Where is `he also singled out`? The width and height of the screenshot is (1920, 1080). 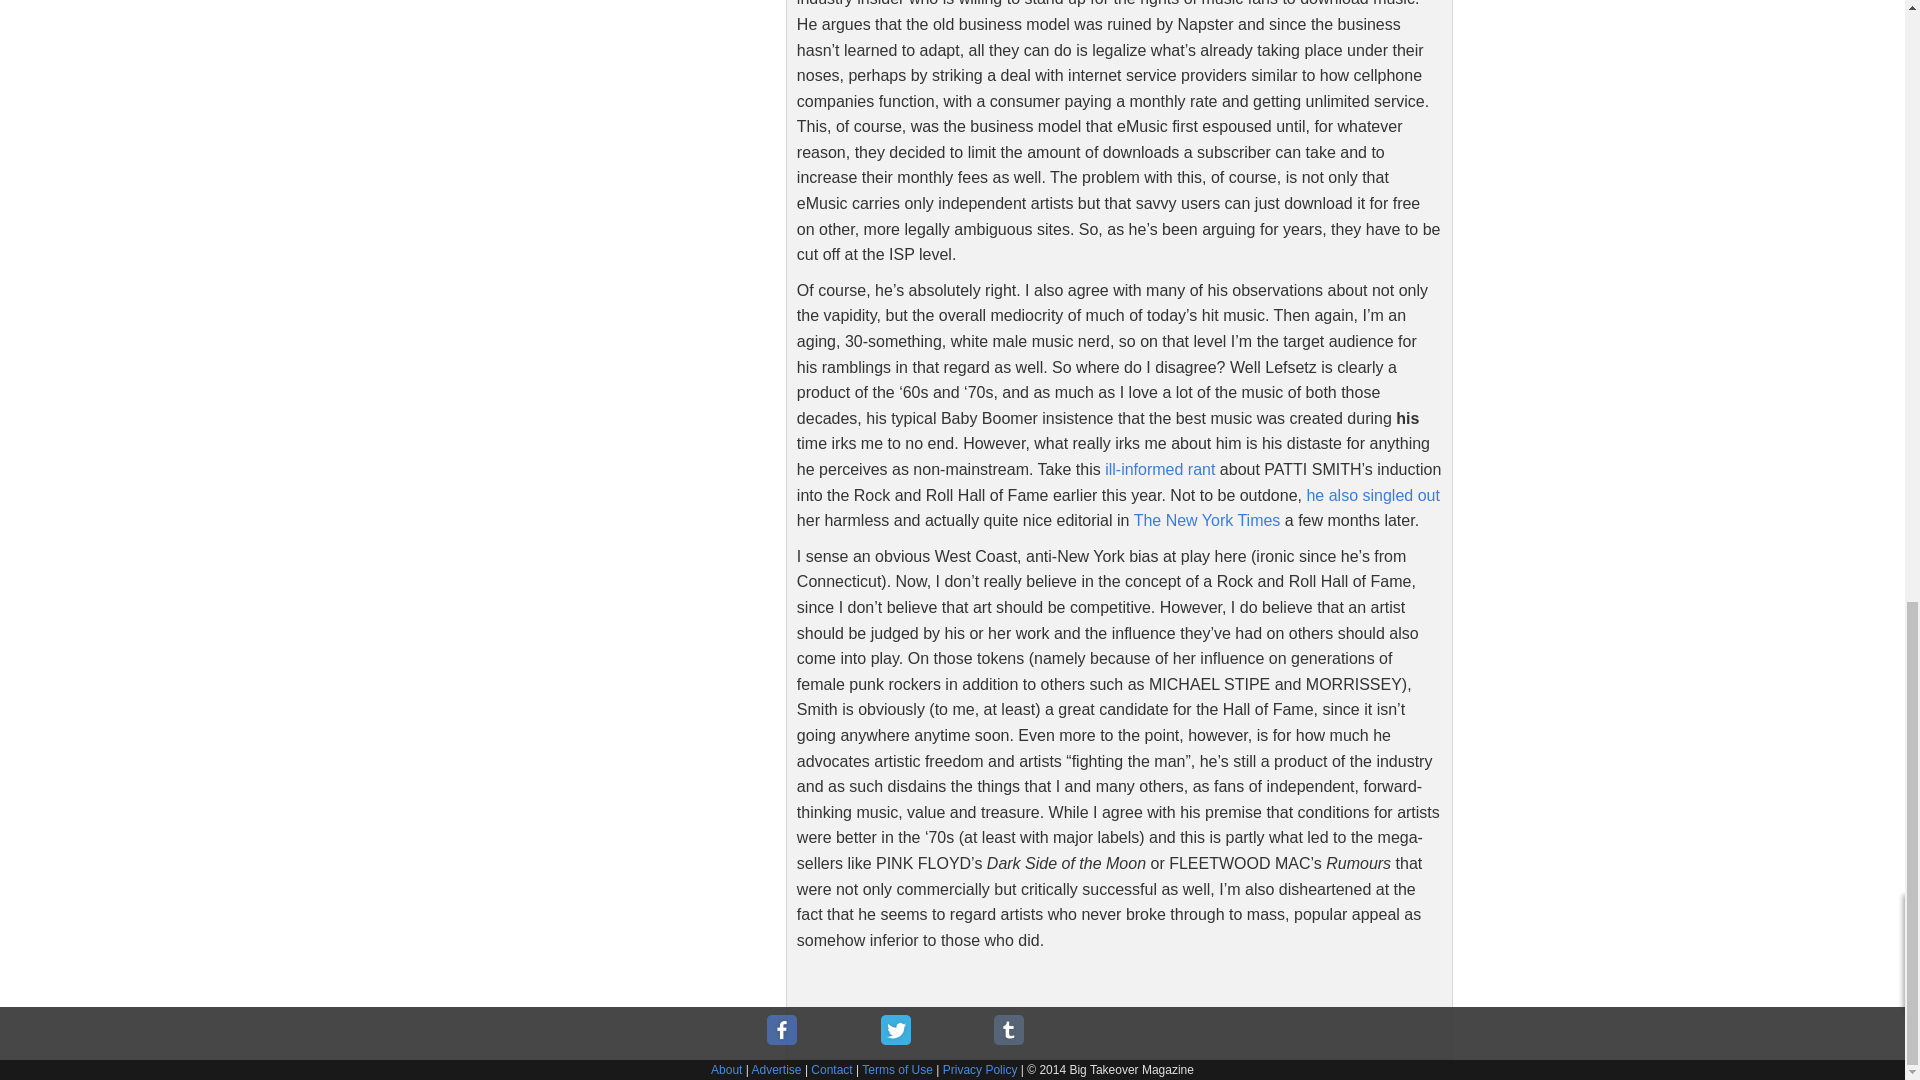
he also singled out is located at coordinates (1372, 496).